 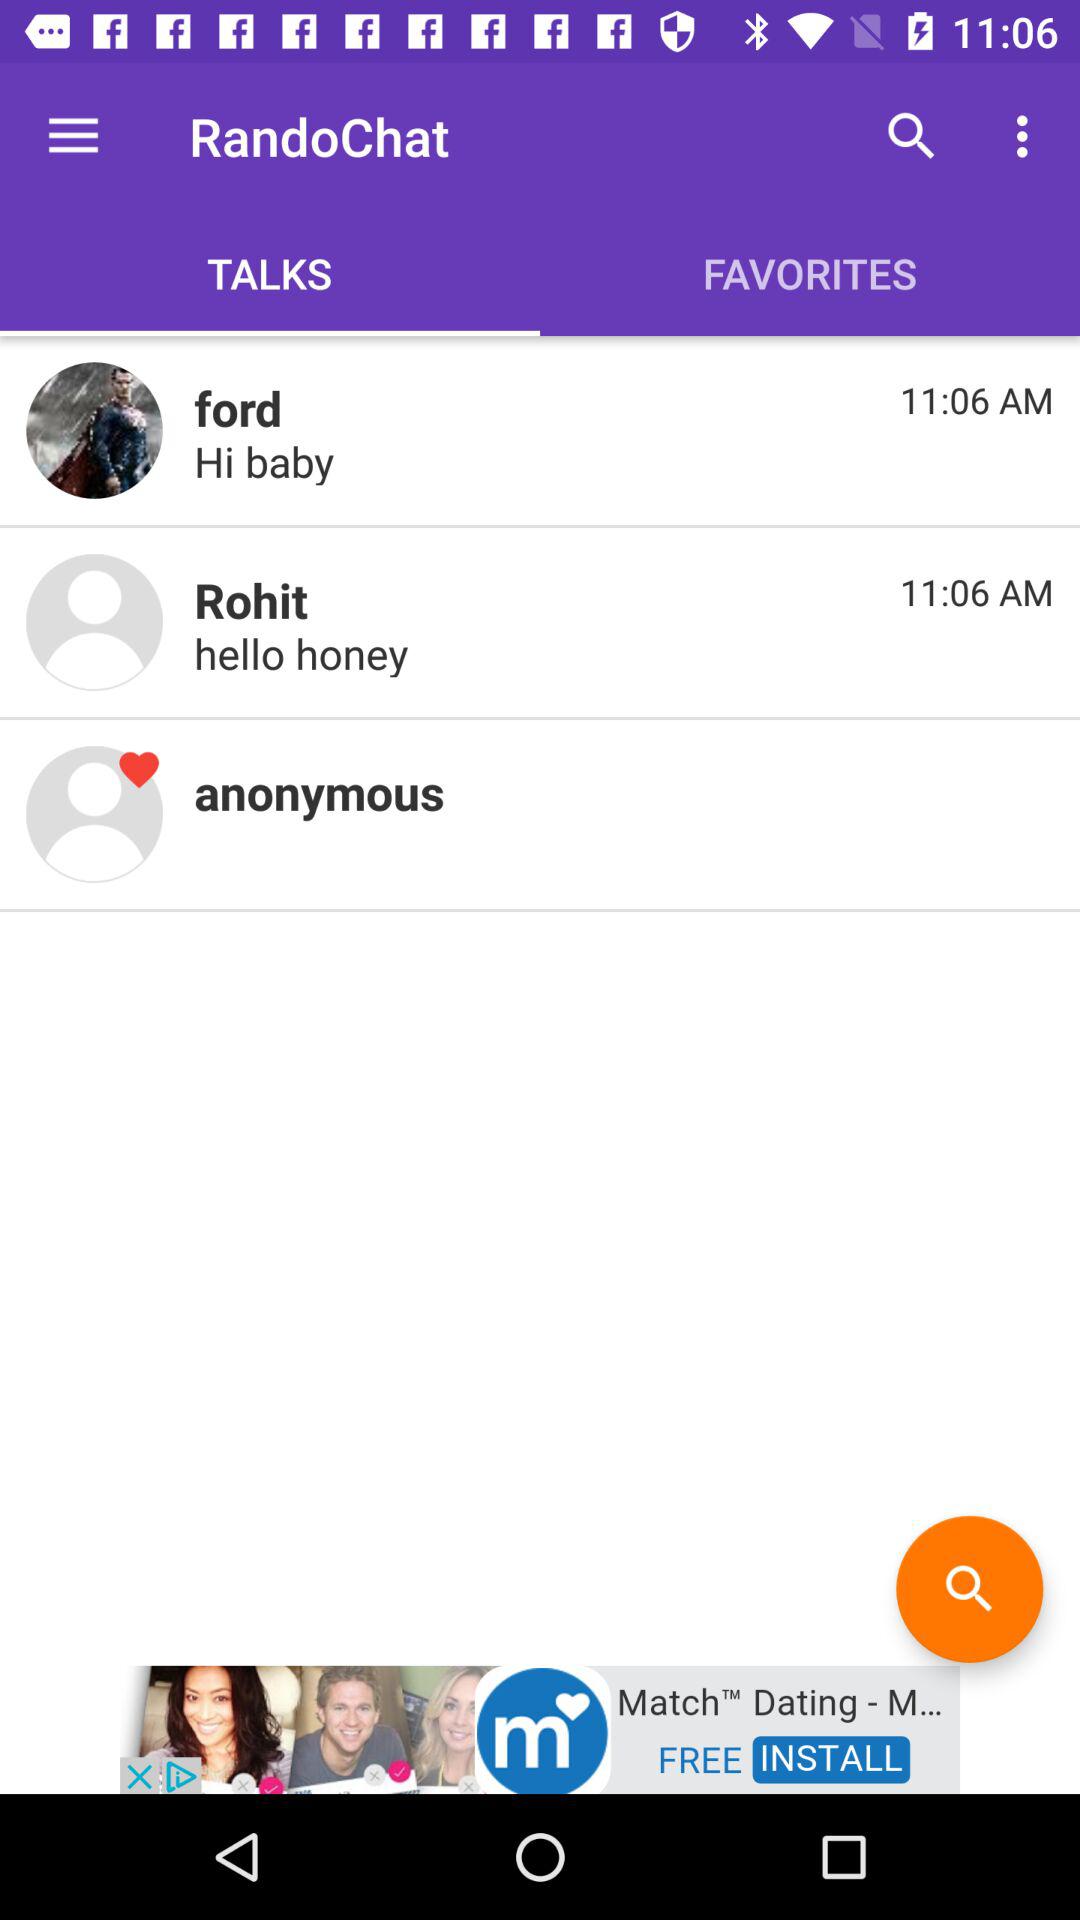 I want to click on open profile image, so click(x=94, y=814).